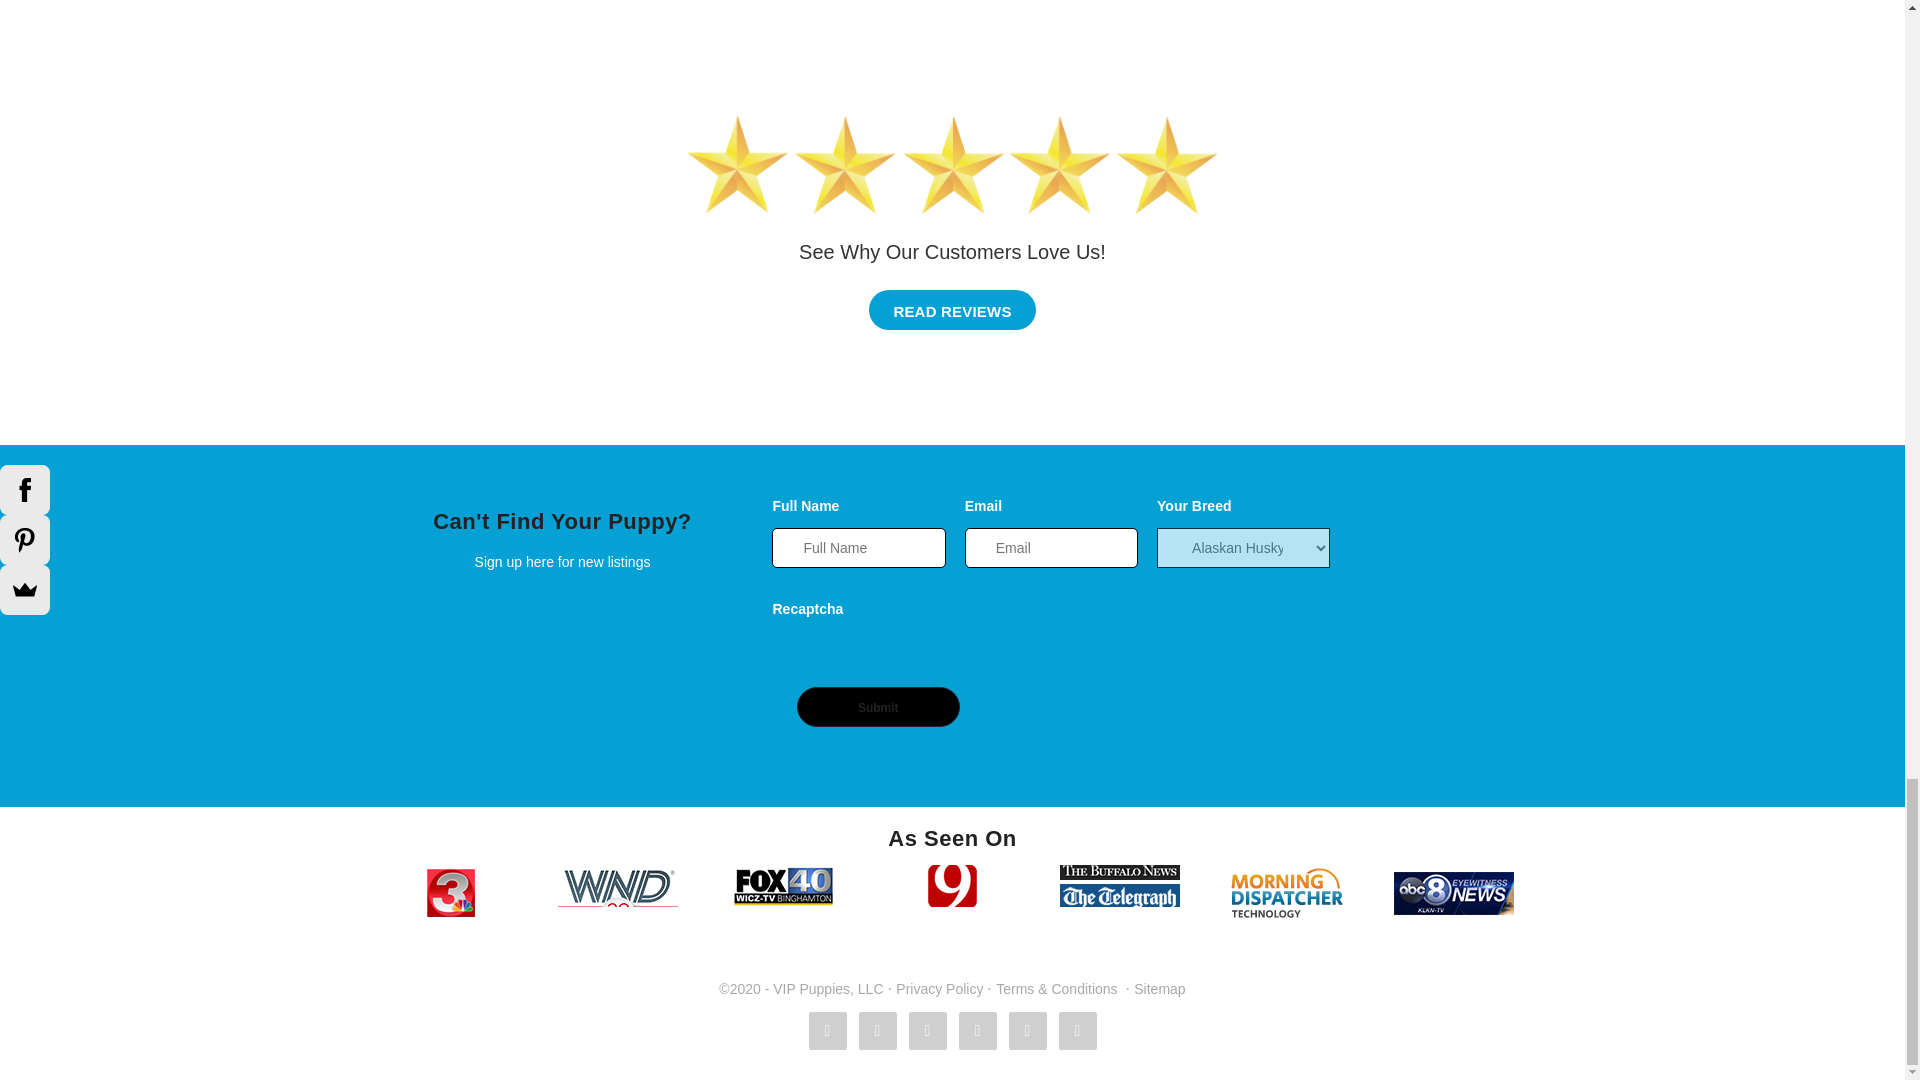 This screenshot has width=1920, height=1080. What do you see at coordinates (878, 706) in the screenshot?
I see `Submit` at bounding box center [878, 706].